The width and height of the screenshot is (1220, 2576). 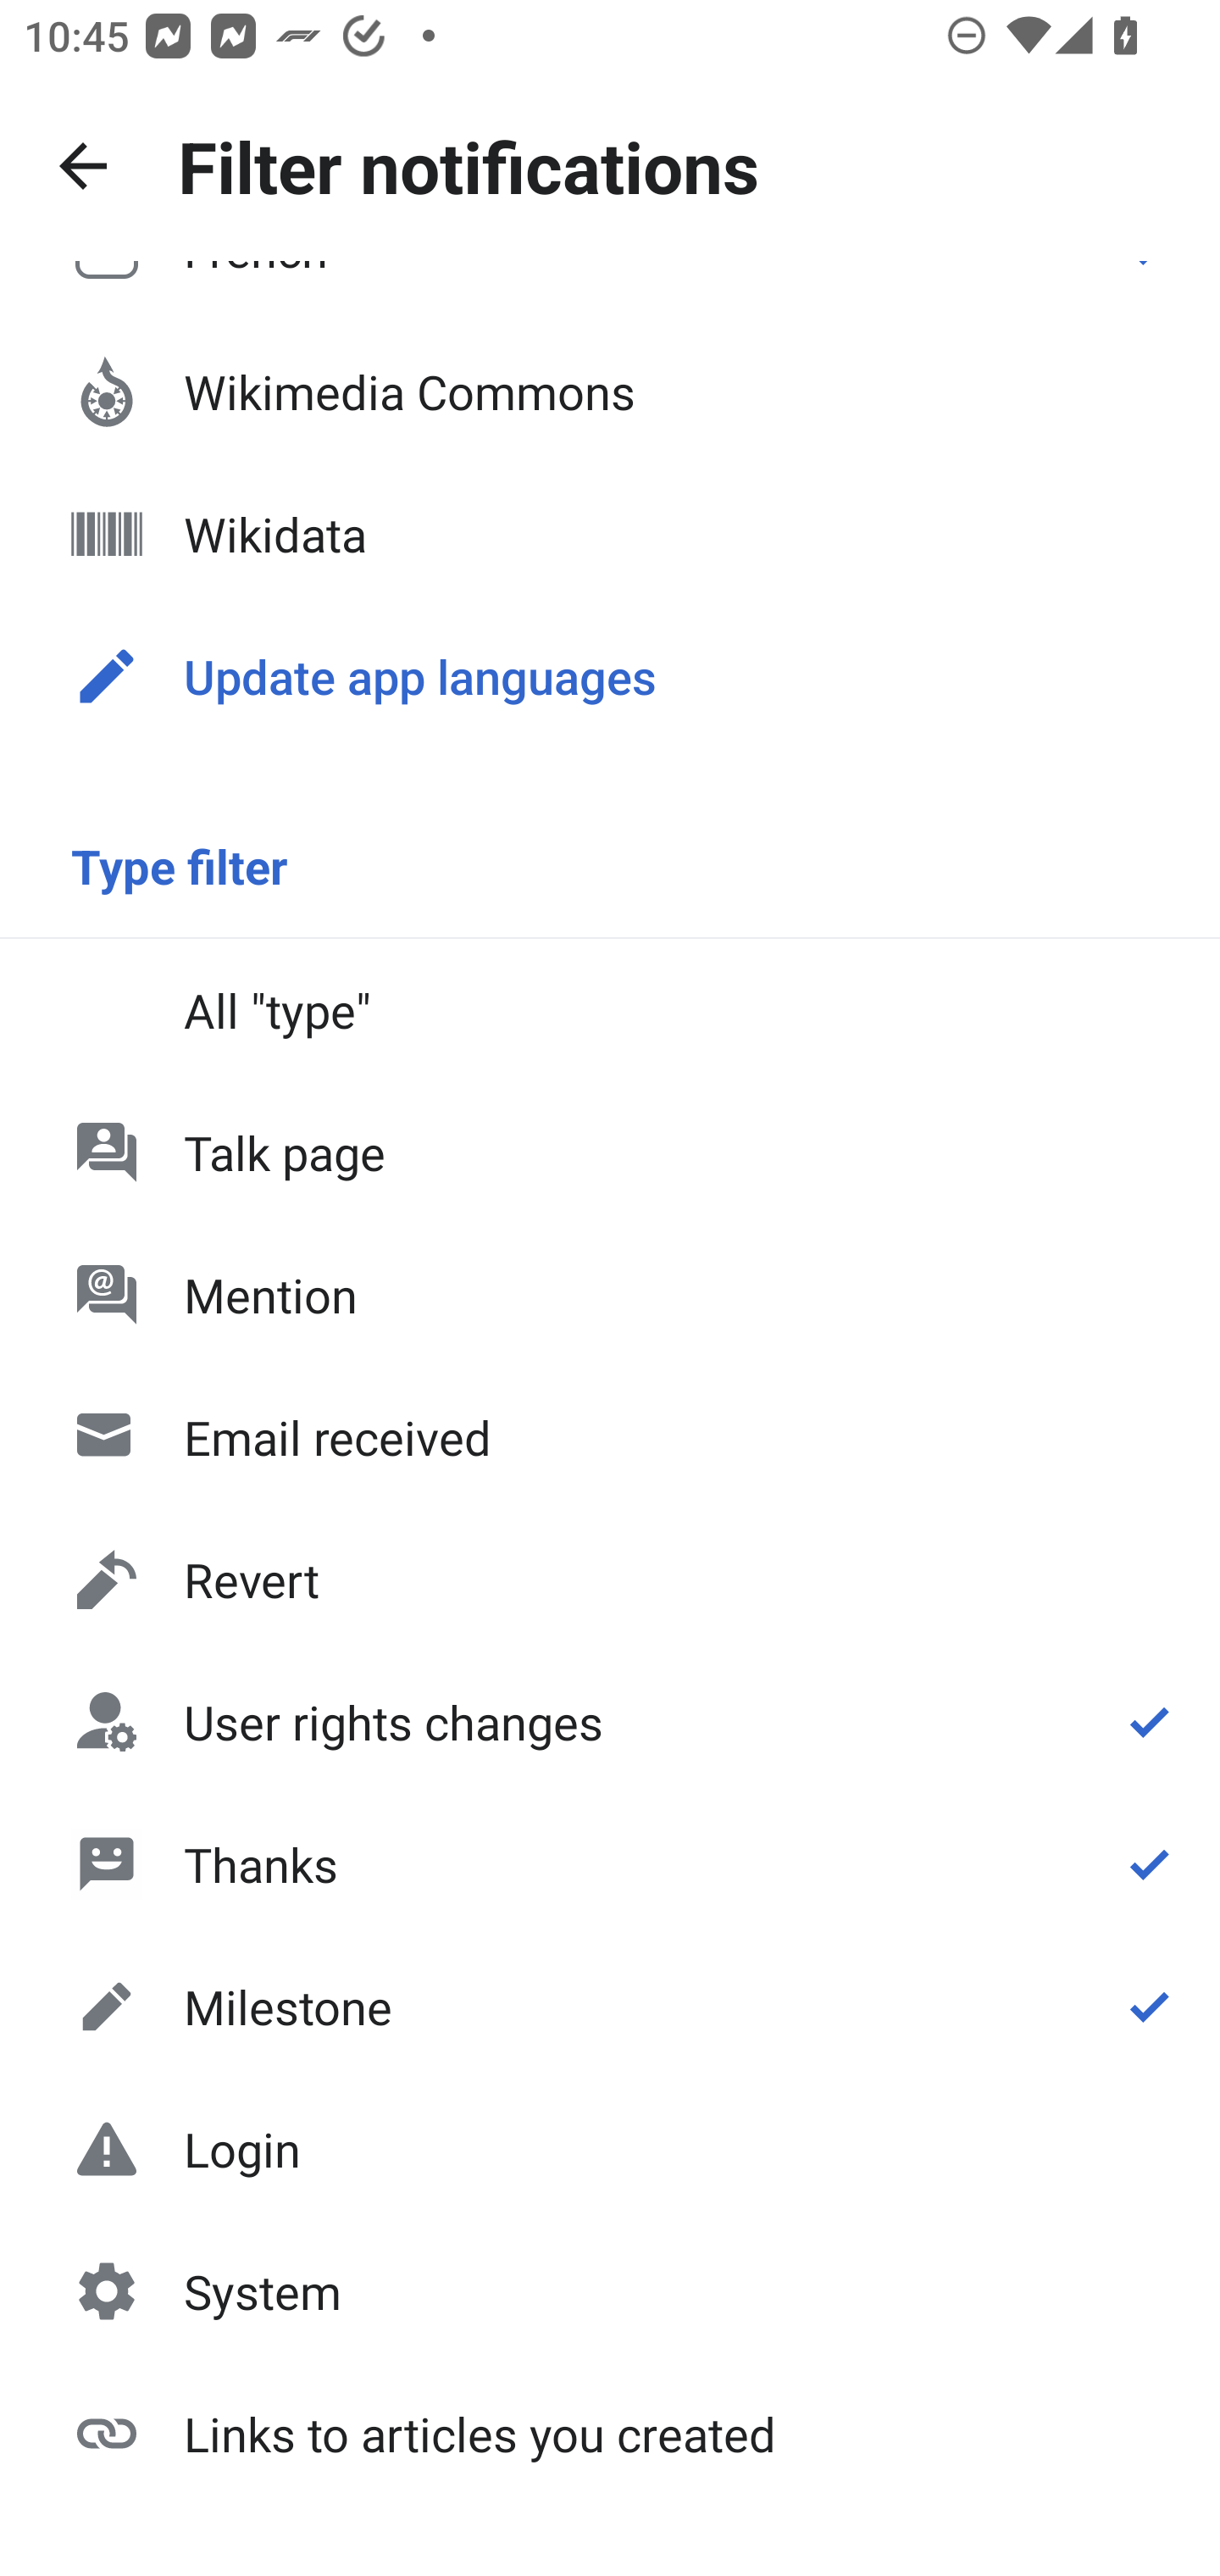 What do you see at coordinates (610, 676) in the screenshot?
I see `Update app languages` at bounding box center [610, 676].